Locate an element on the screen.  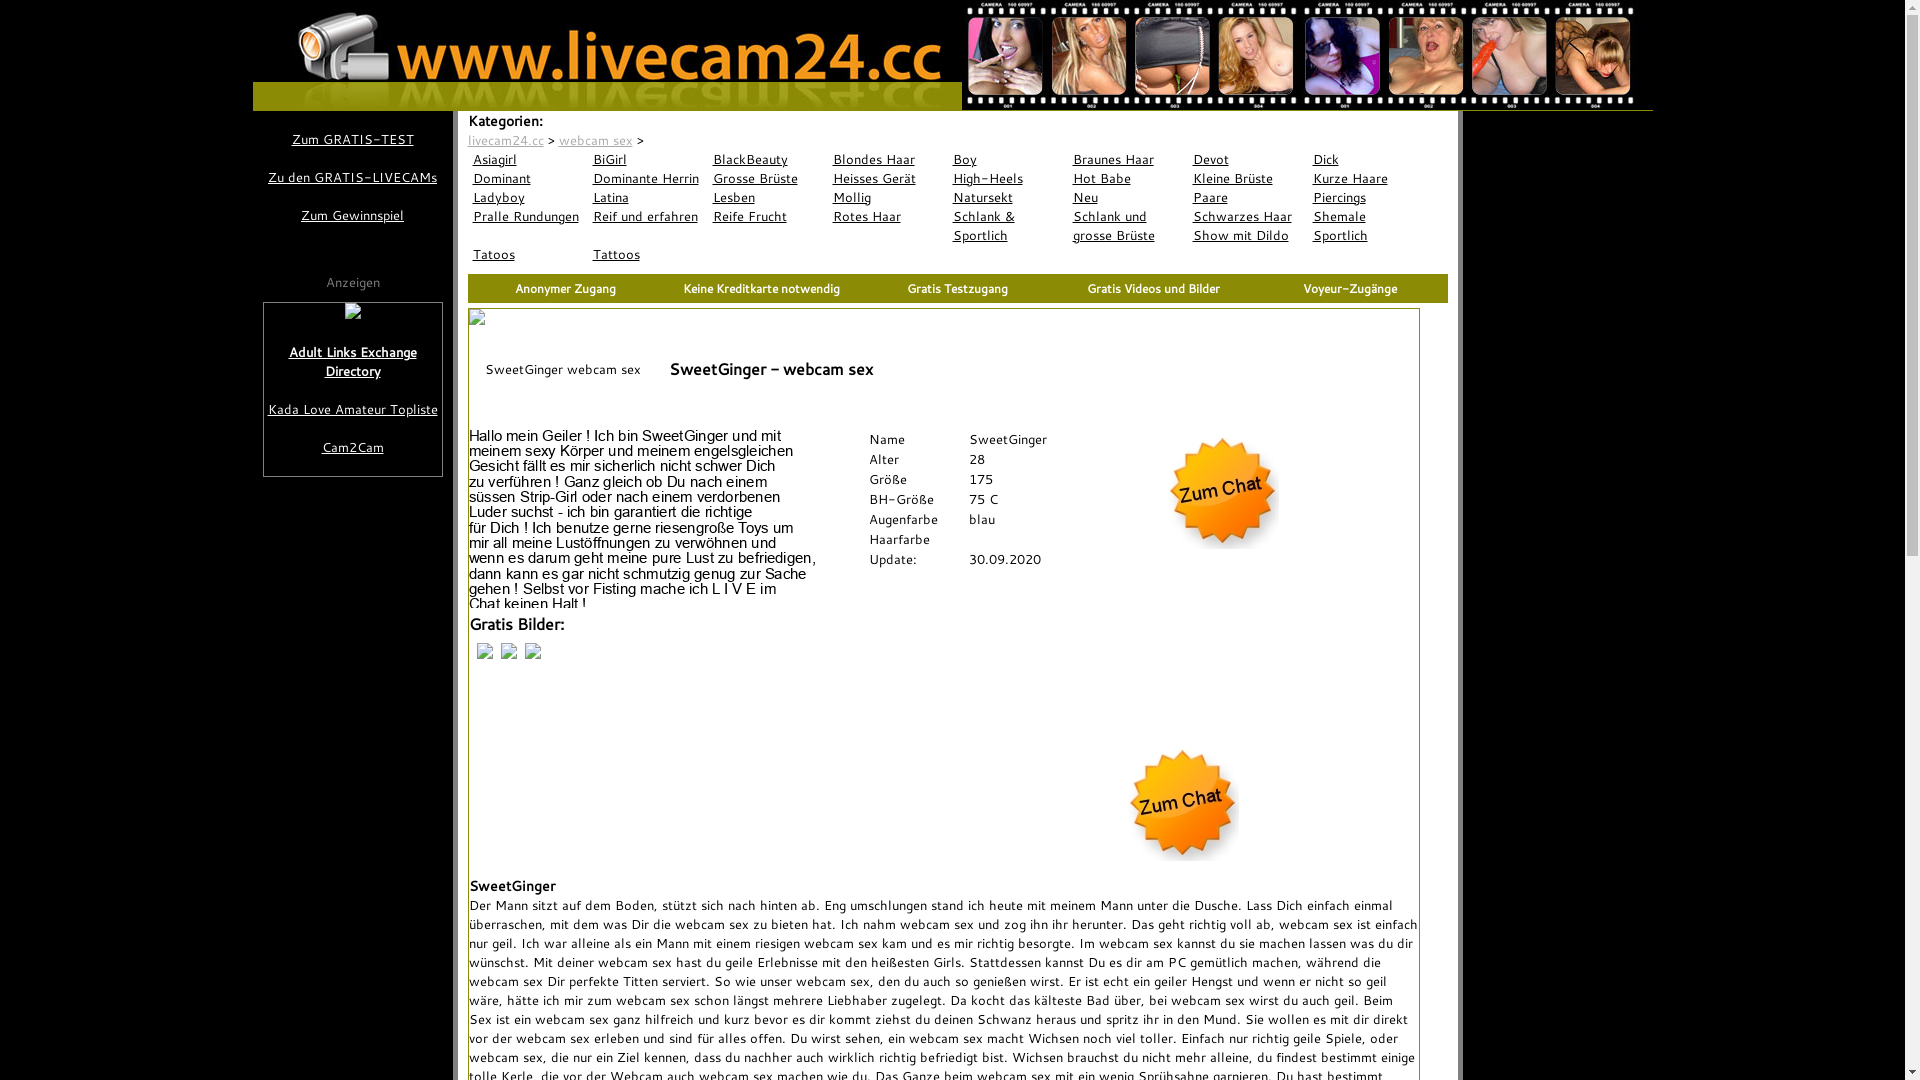
SweetGinger is located at coordinates (687, 140).